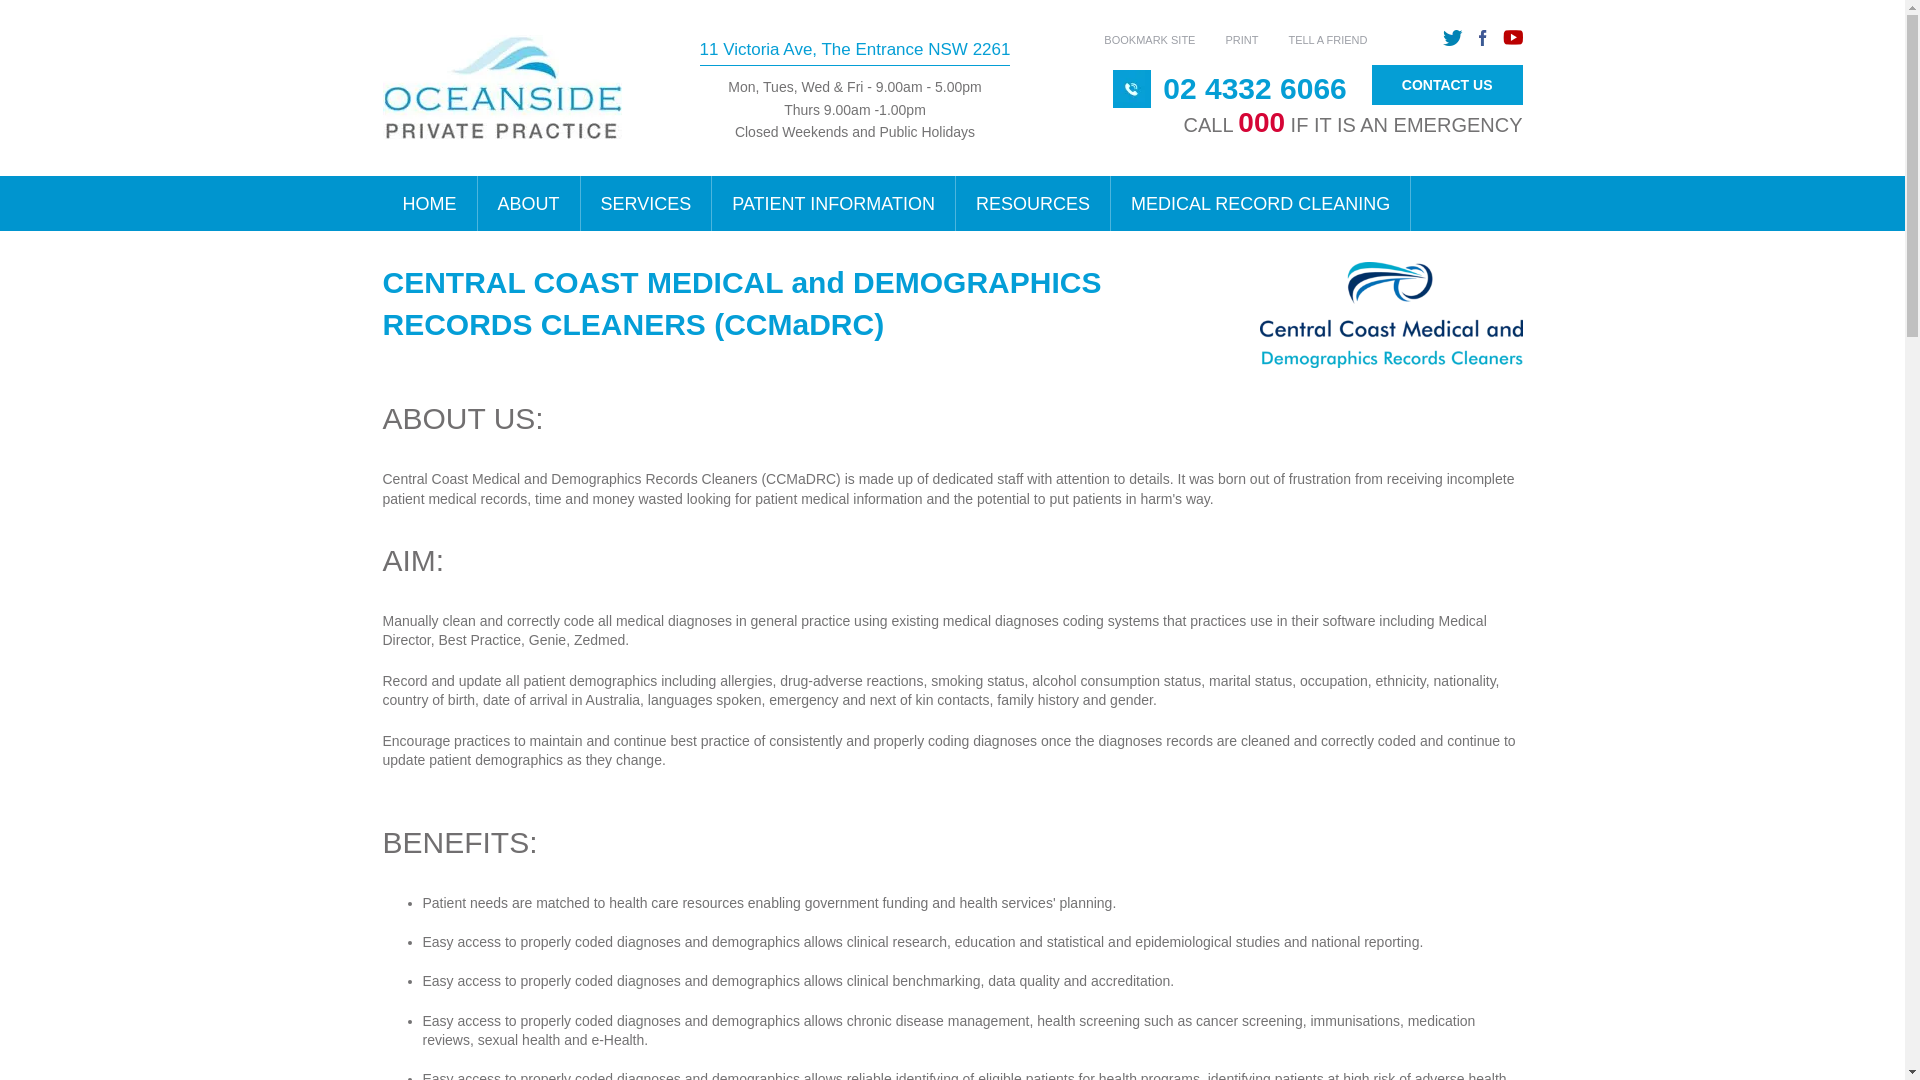 This screenshot has height=1080, width=1920. I want to click on youtube, so click(1512, 38).